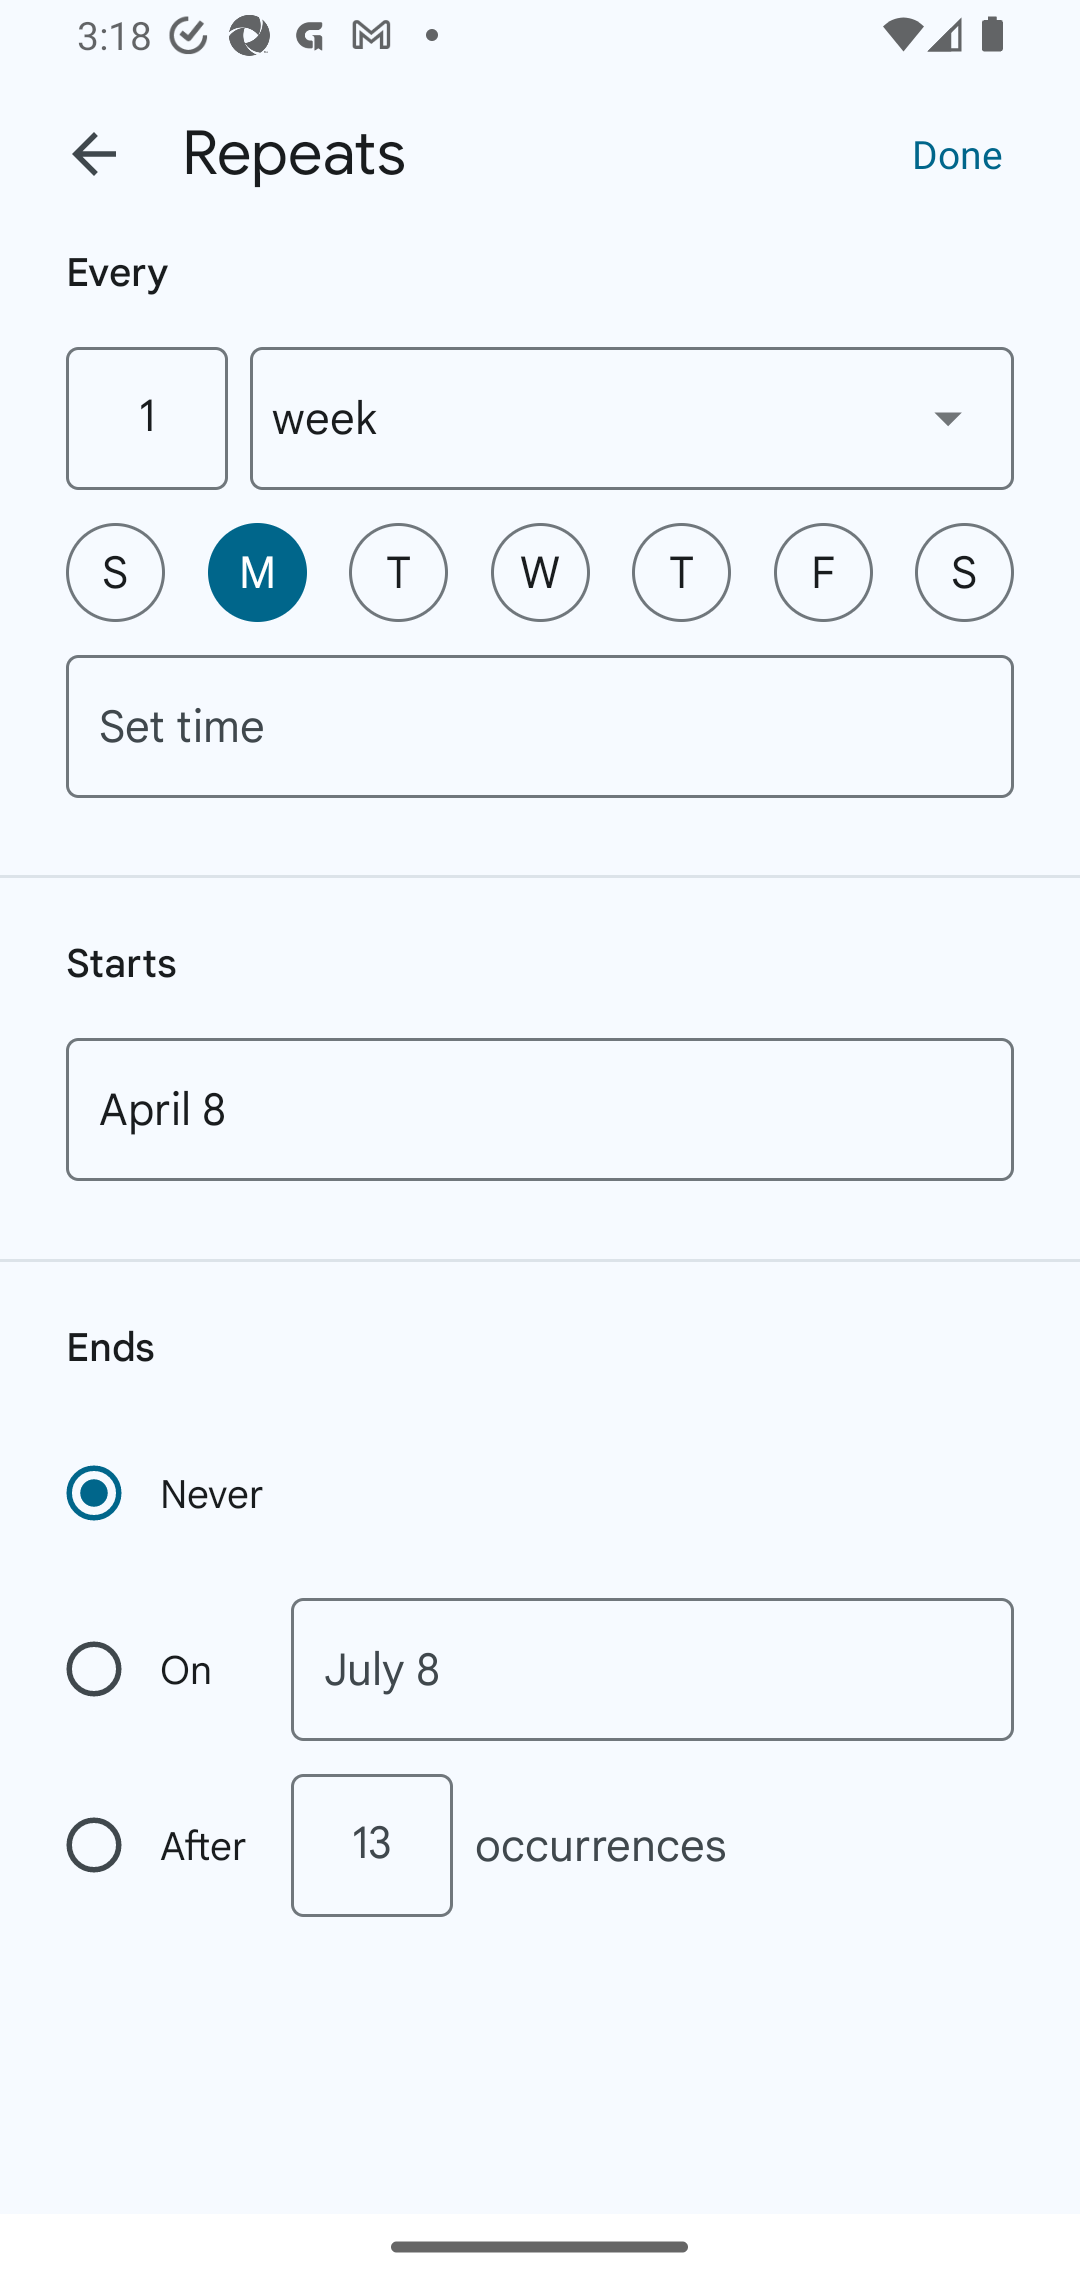 The width and height of the screenshot is (1080, 2280). Describe the element at coordinates (115, 572) in the screenshot. I see `S Sunday` at that location.